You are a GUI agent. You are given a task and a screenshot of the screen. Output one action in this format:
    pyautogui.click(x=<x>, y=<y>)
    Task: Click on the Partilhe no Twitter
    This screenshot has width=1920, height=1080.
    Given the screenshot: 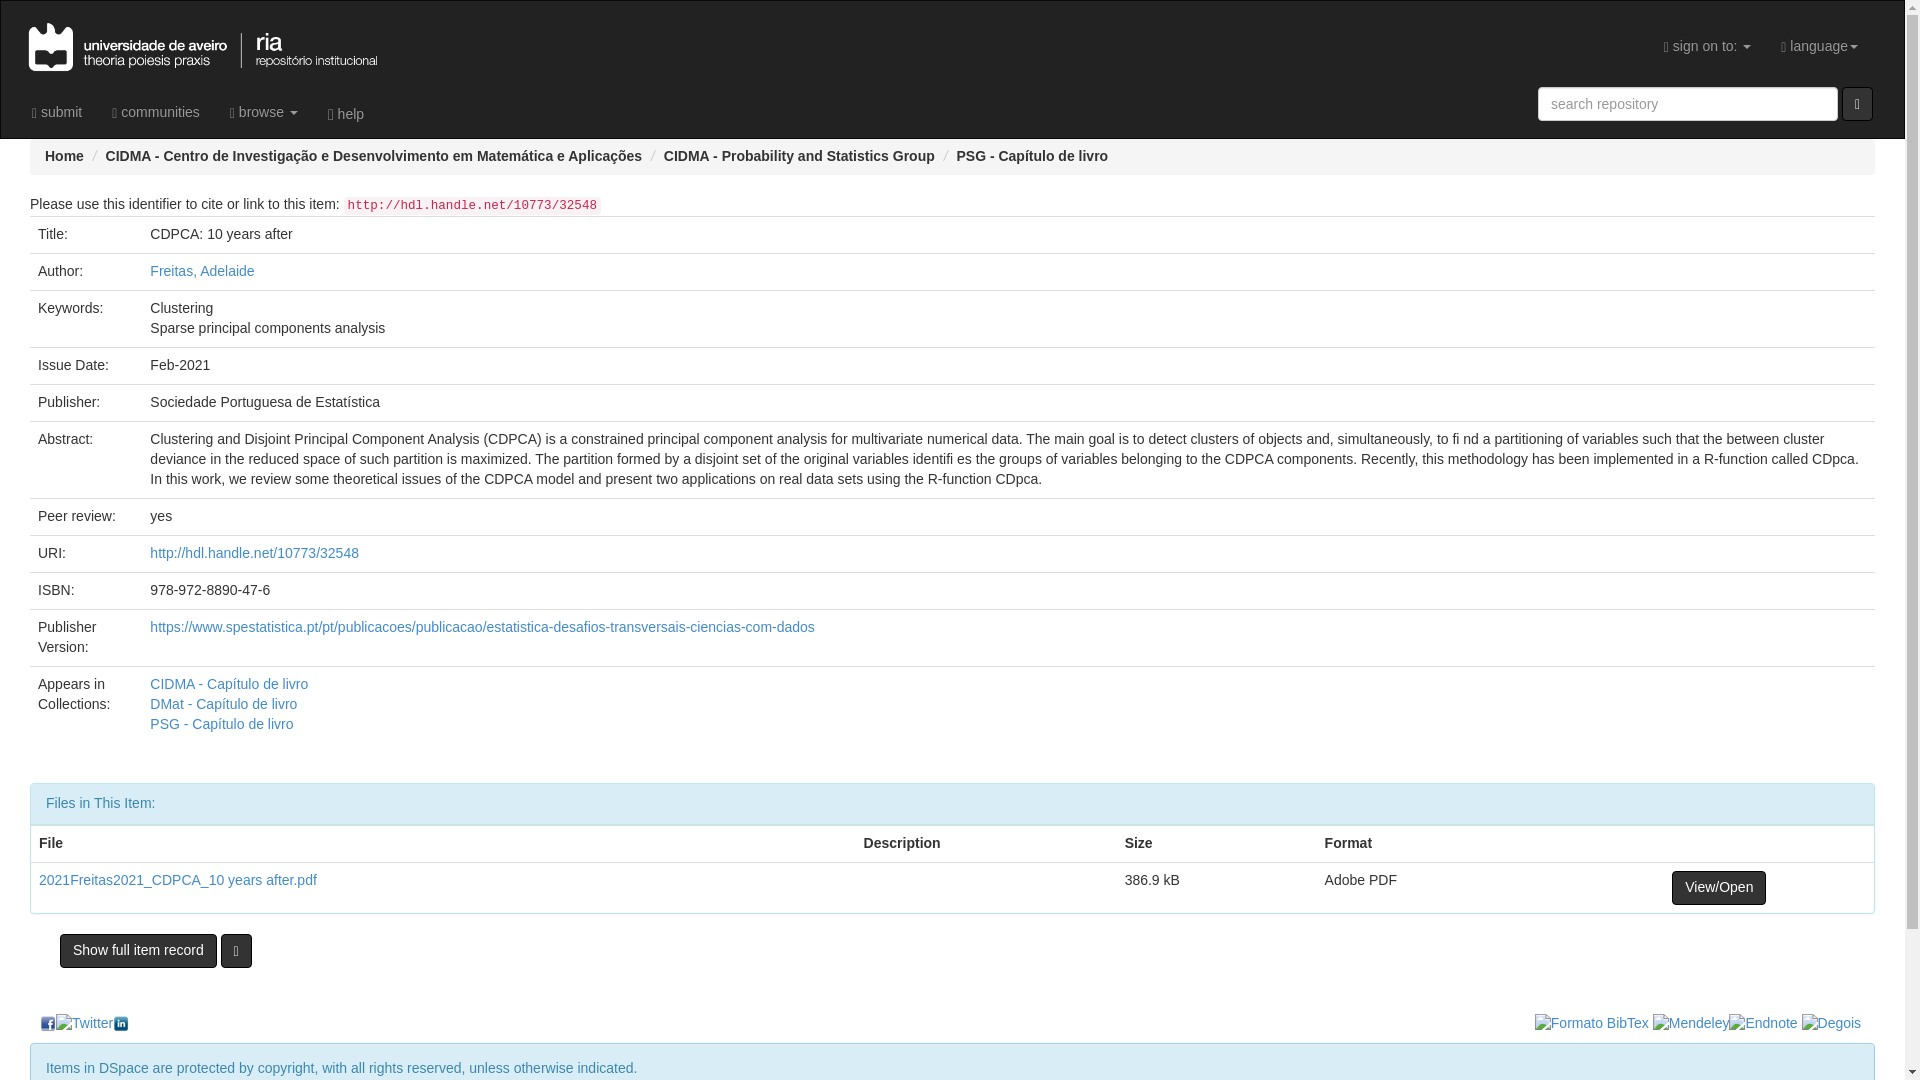 What is the action you would take?
    pyautogui.click(x=84, y=1024)
    